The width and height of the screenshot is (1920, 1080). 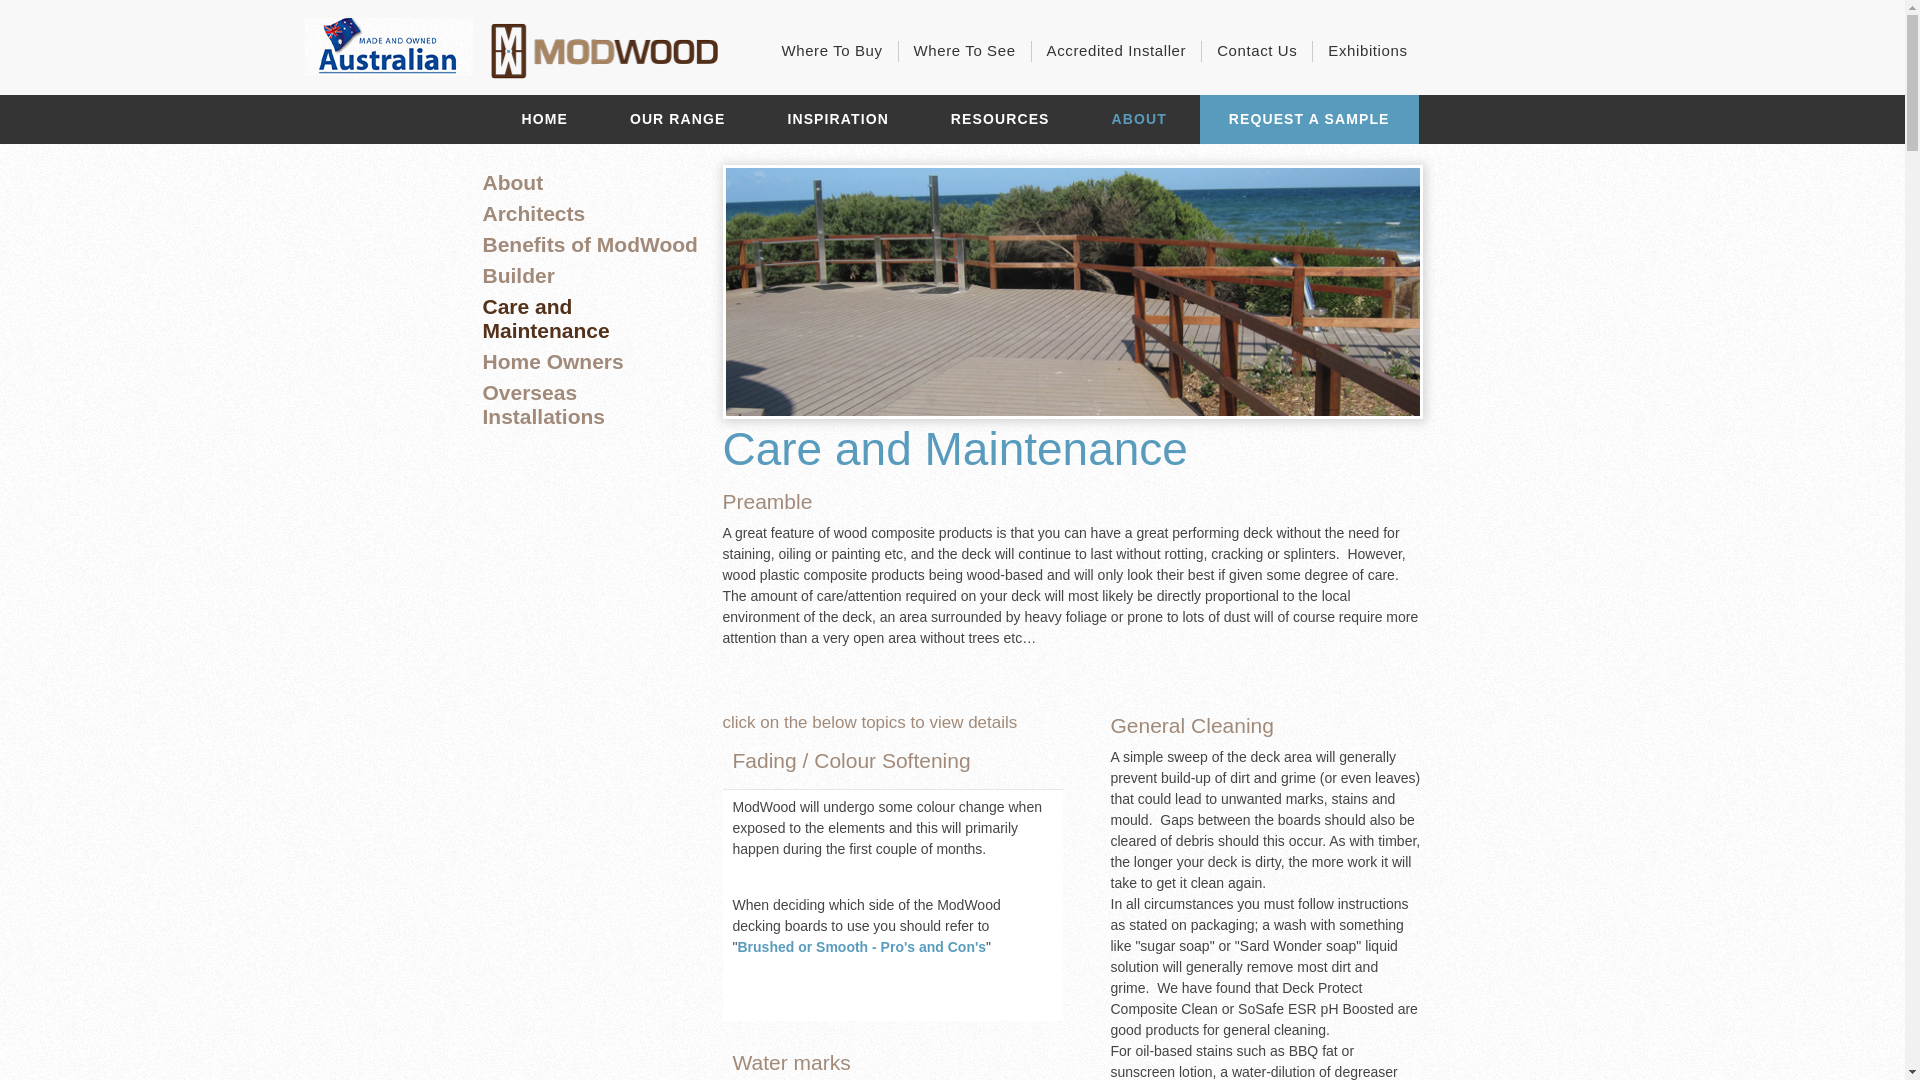 I want to click on Where To Buy, so click(x=832, y=51).